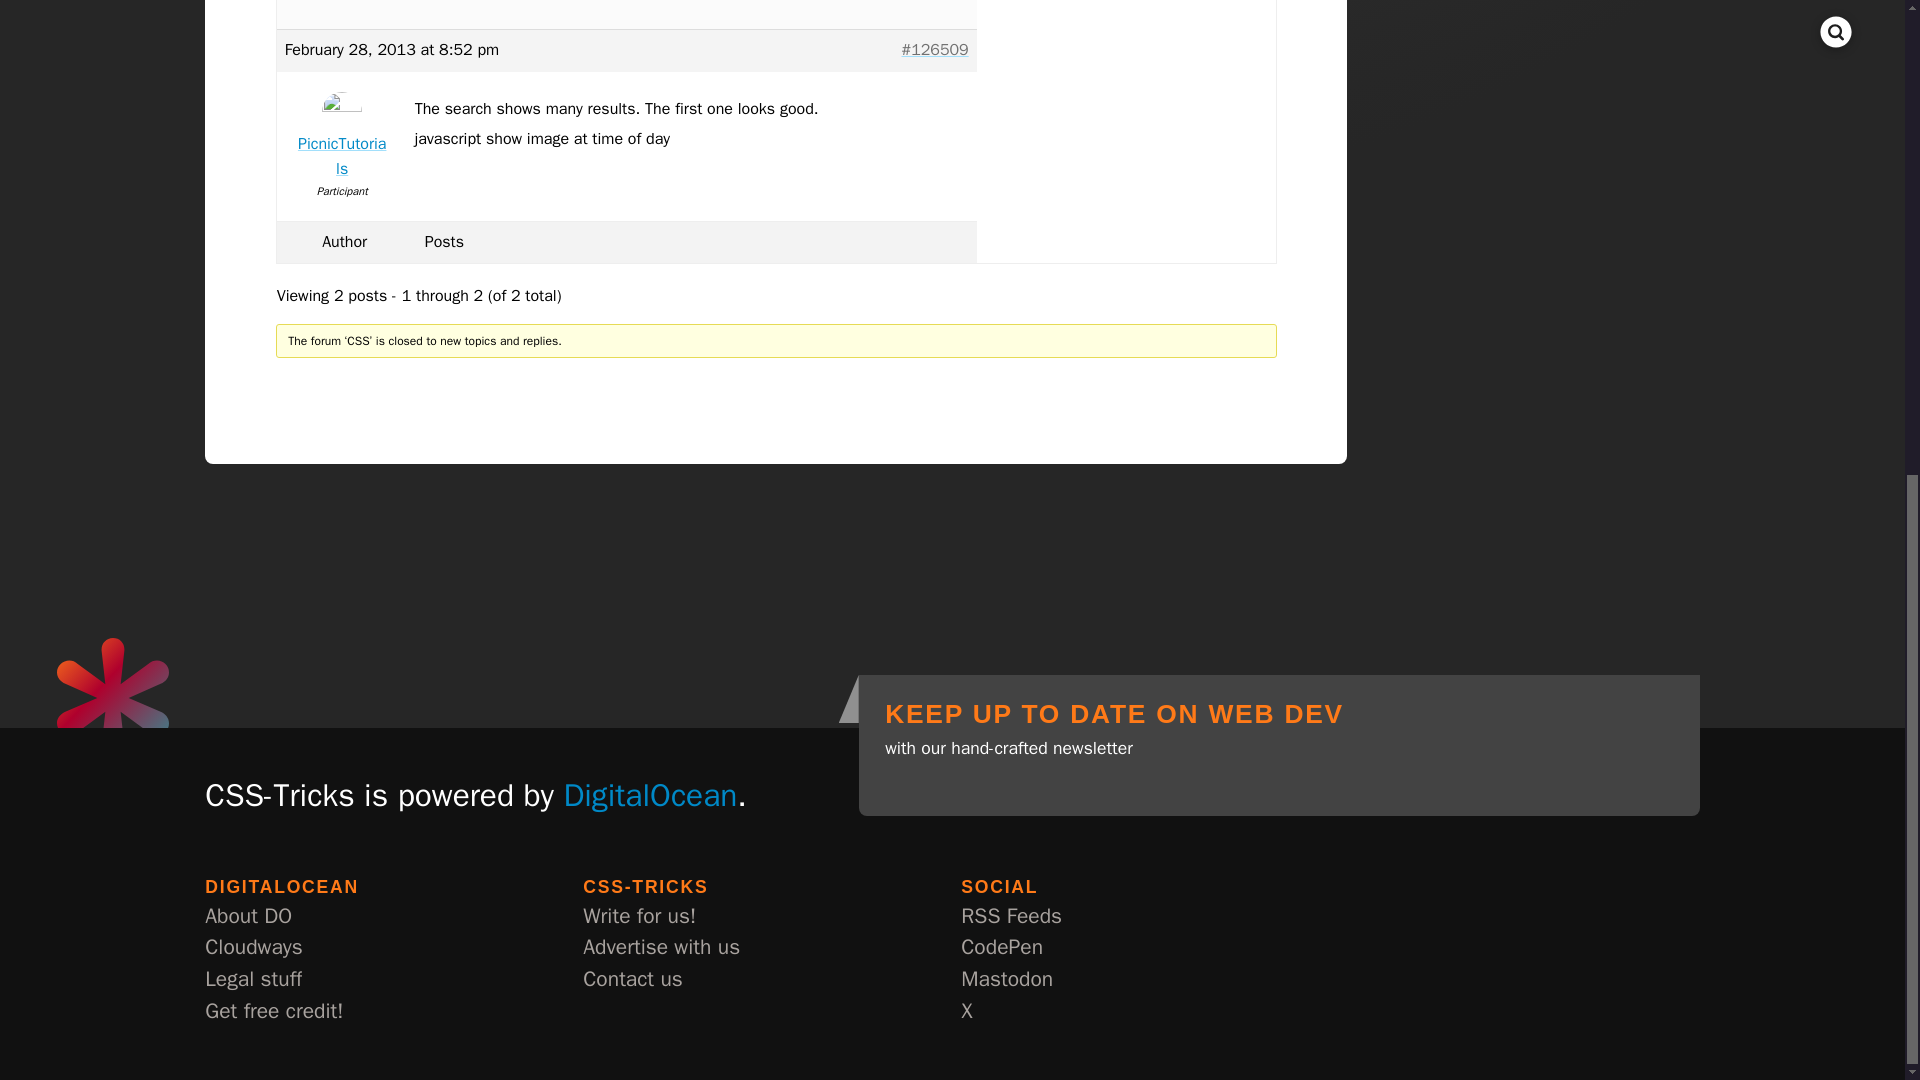 This screenshot has width=1920, height=1080. What do you see at coordinates (253, 980) in the screenshot?
I see `Legal stuff` at bounding box center [253, 980].